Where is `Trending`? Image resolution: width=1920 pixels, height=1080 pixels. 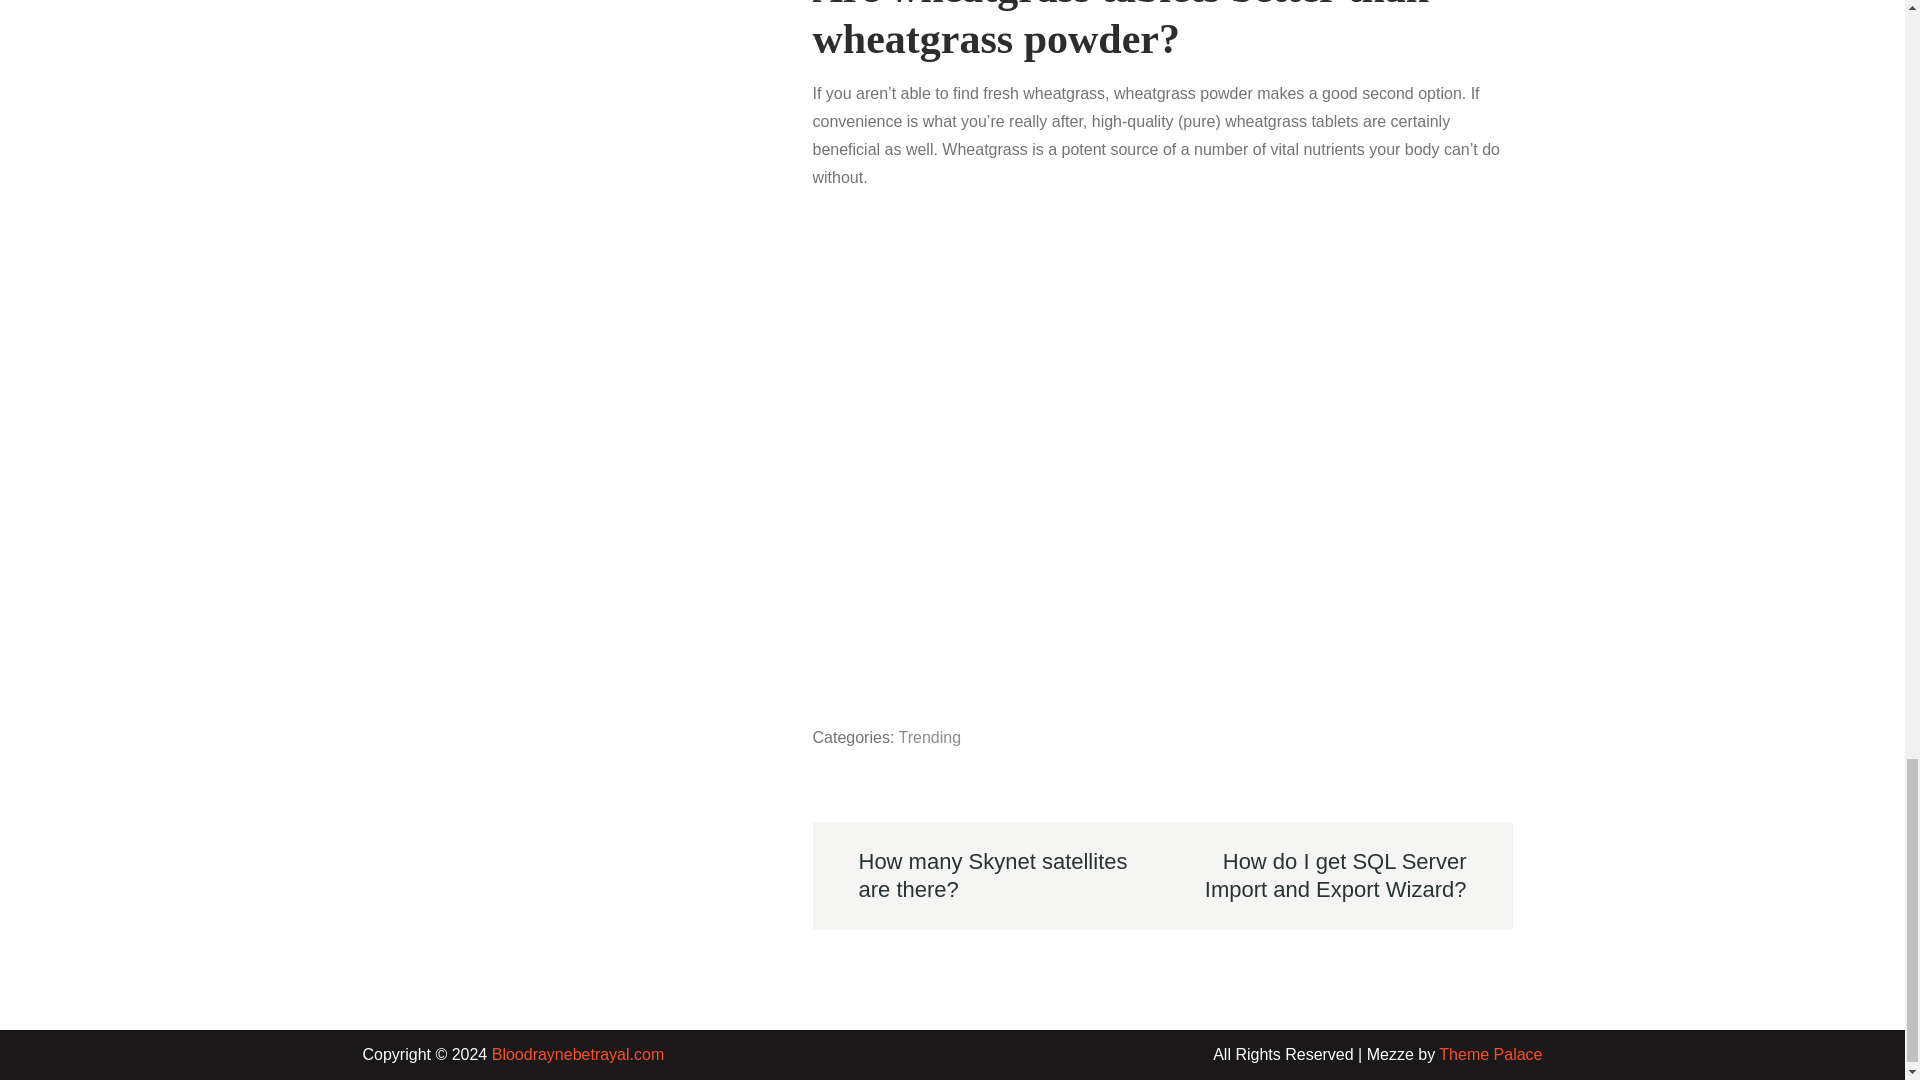 Trending is located at coordinates (930, 736).